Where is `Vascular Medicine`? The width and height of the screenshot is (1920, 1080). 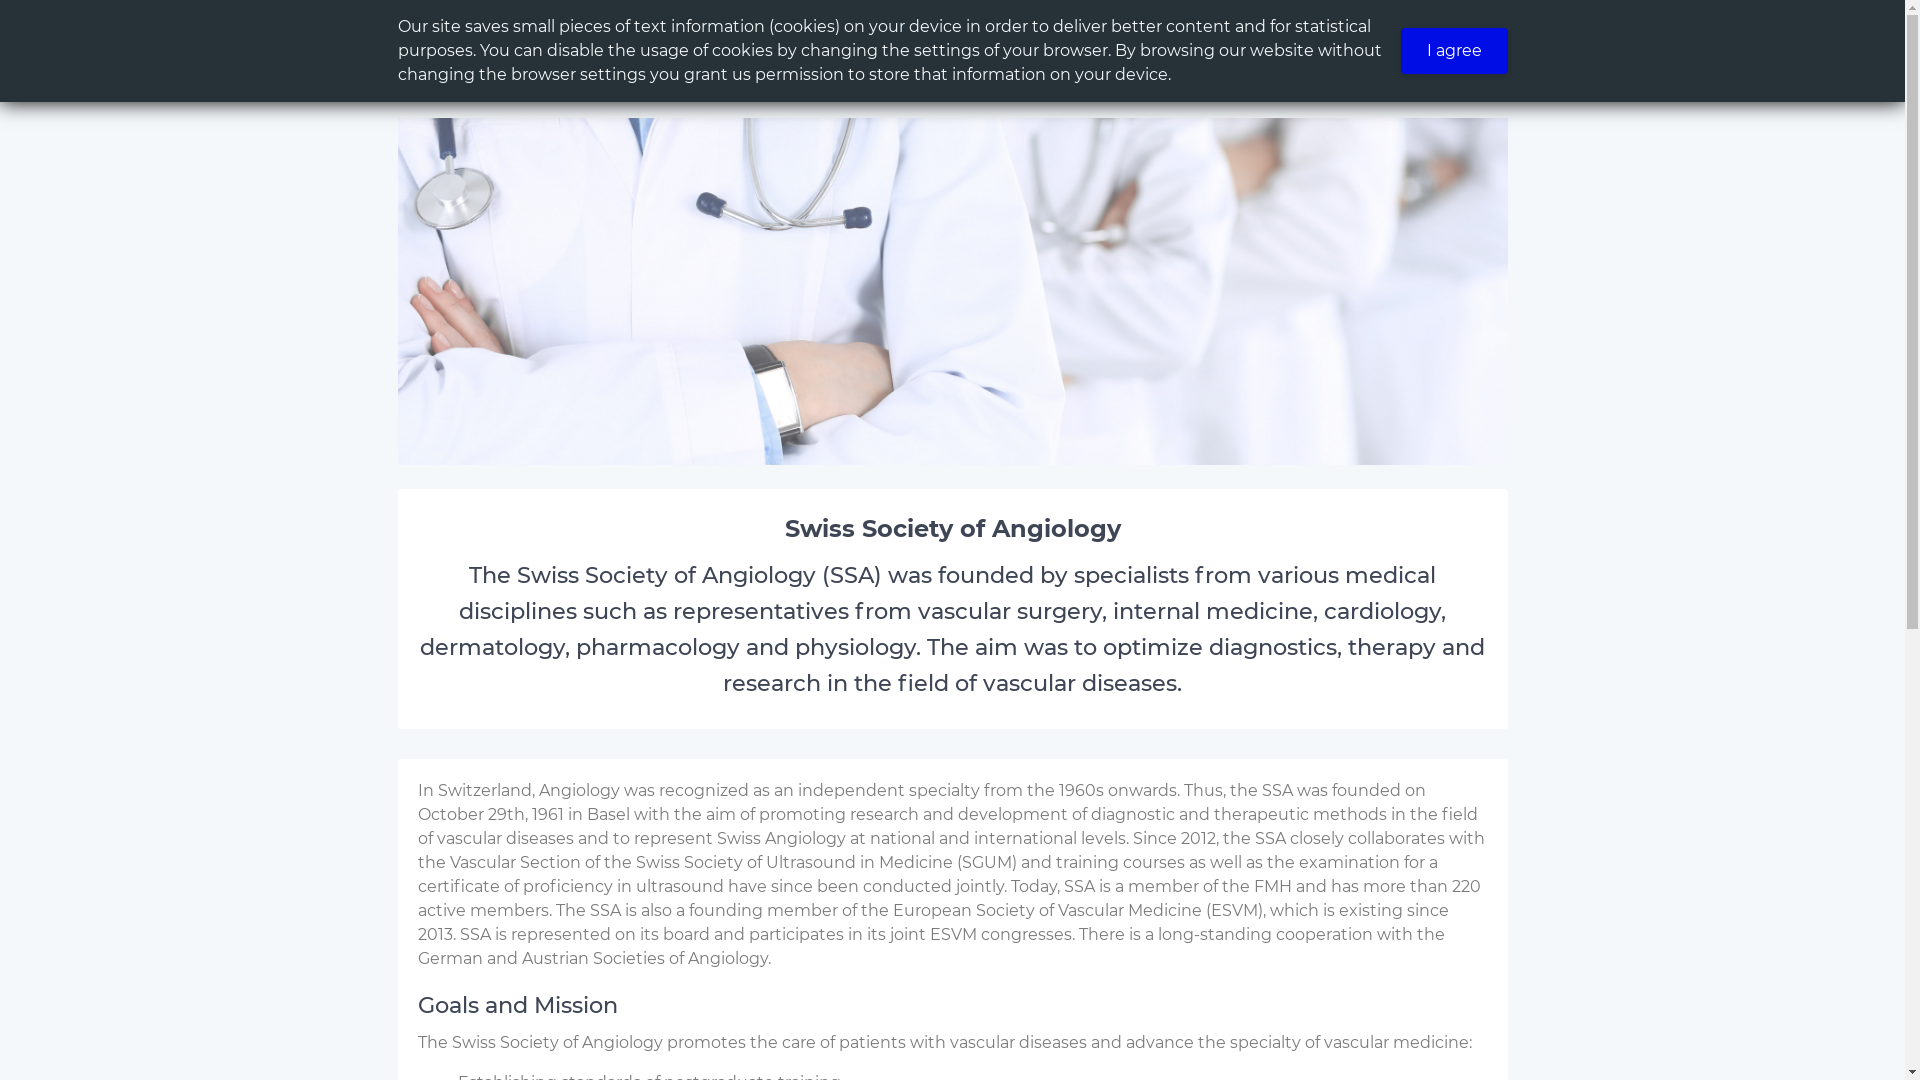
Vascular Medicine is located at coordinates (996, 44).